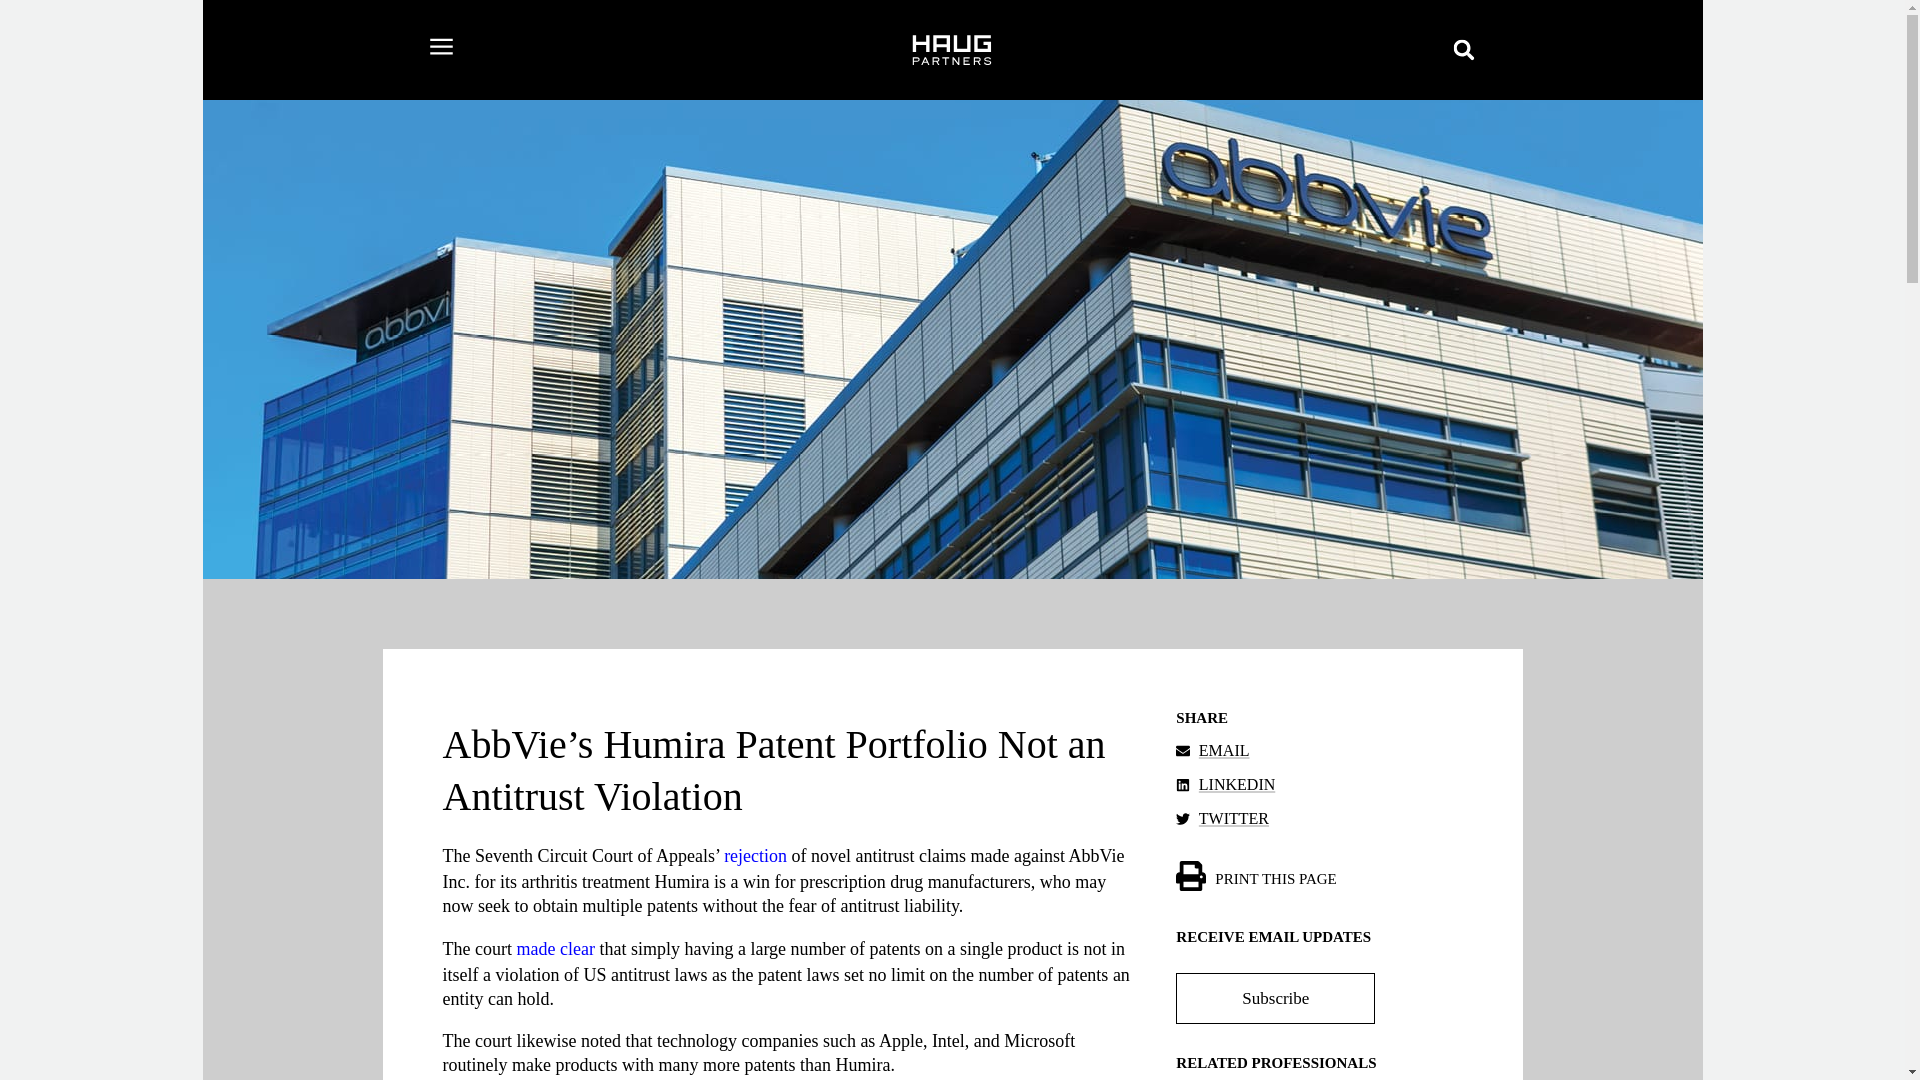 Image resolution: width=1920 pixels, height=1080 pixels. Describe the element at coordinates (1318, 750) in the screenshot. I see `EMAIL` at that location.